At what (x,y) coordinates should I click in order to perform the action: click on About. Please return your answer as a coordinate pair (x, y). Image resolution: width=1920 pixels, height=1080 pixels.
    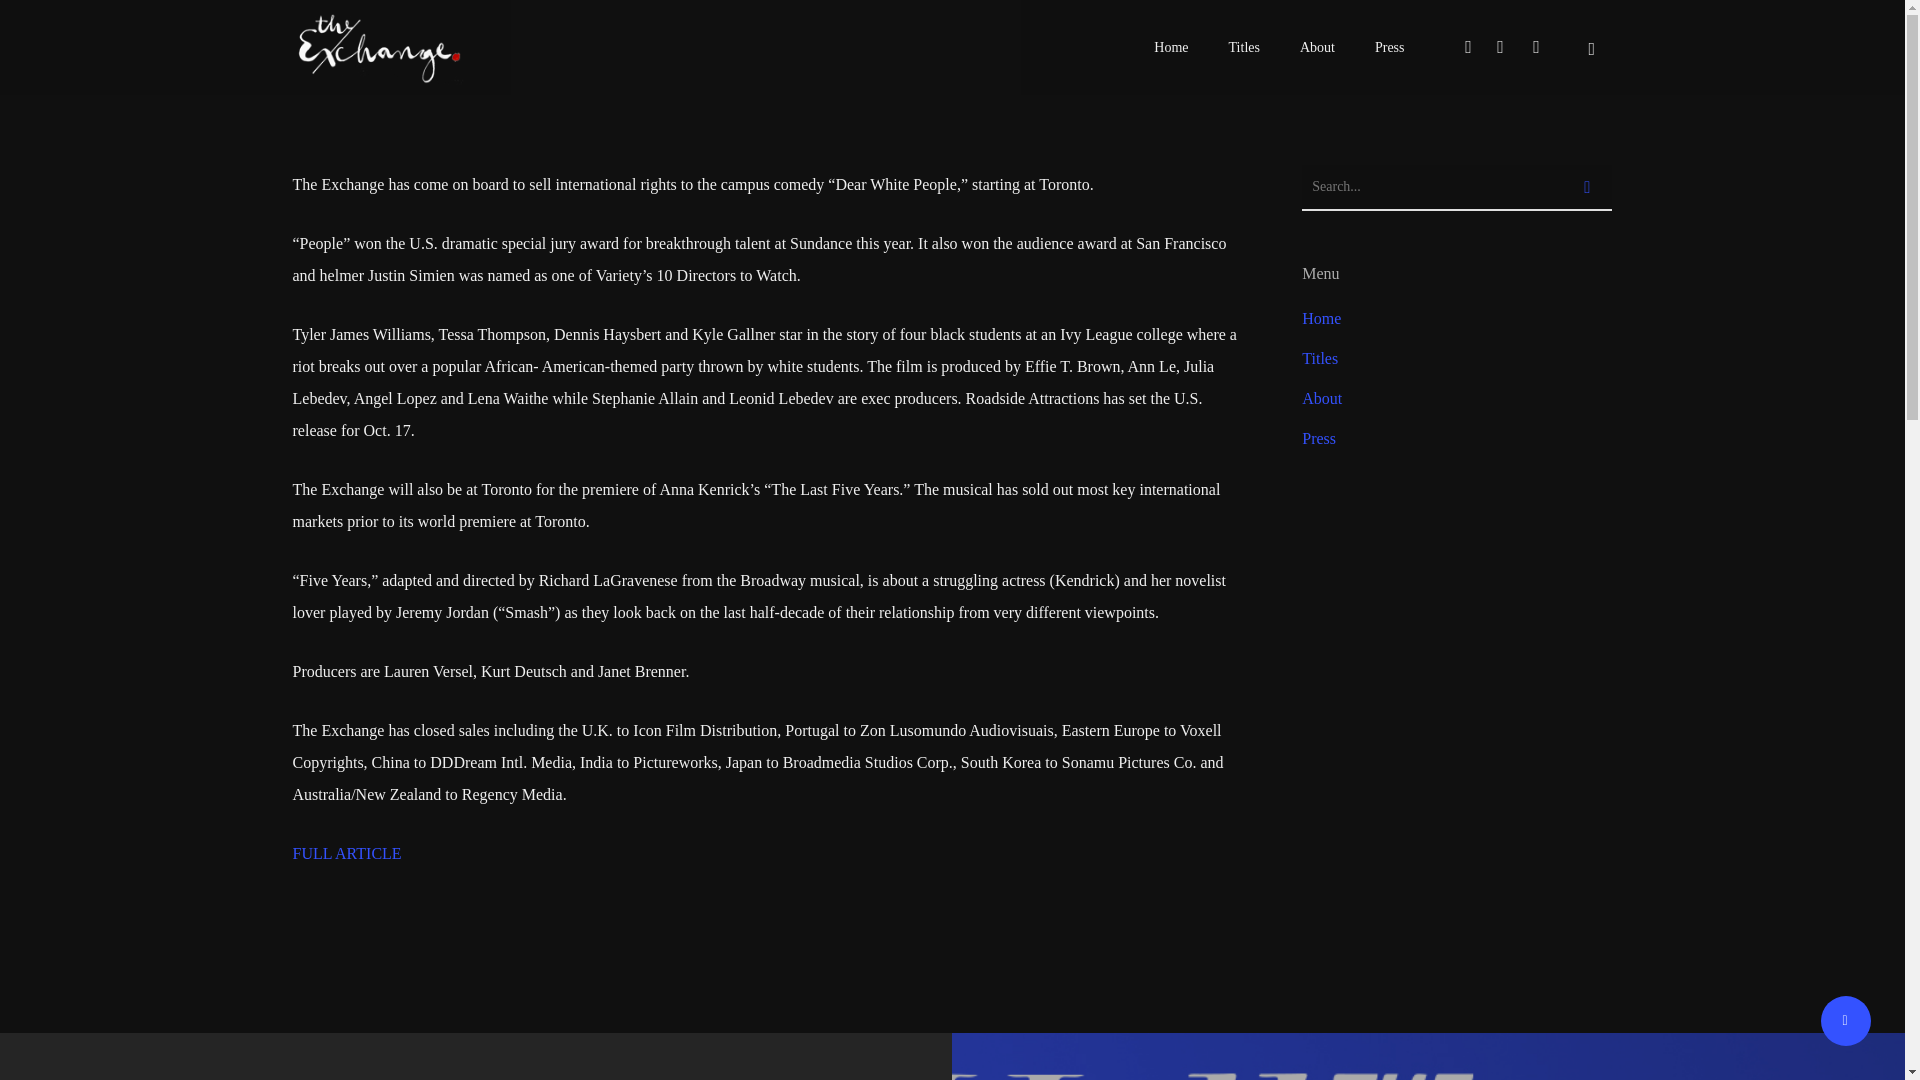
    Looking at the image, I should click on (1316, 46).